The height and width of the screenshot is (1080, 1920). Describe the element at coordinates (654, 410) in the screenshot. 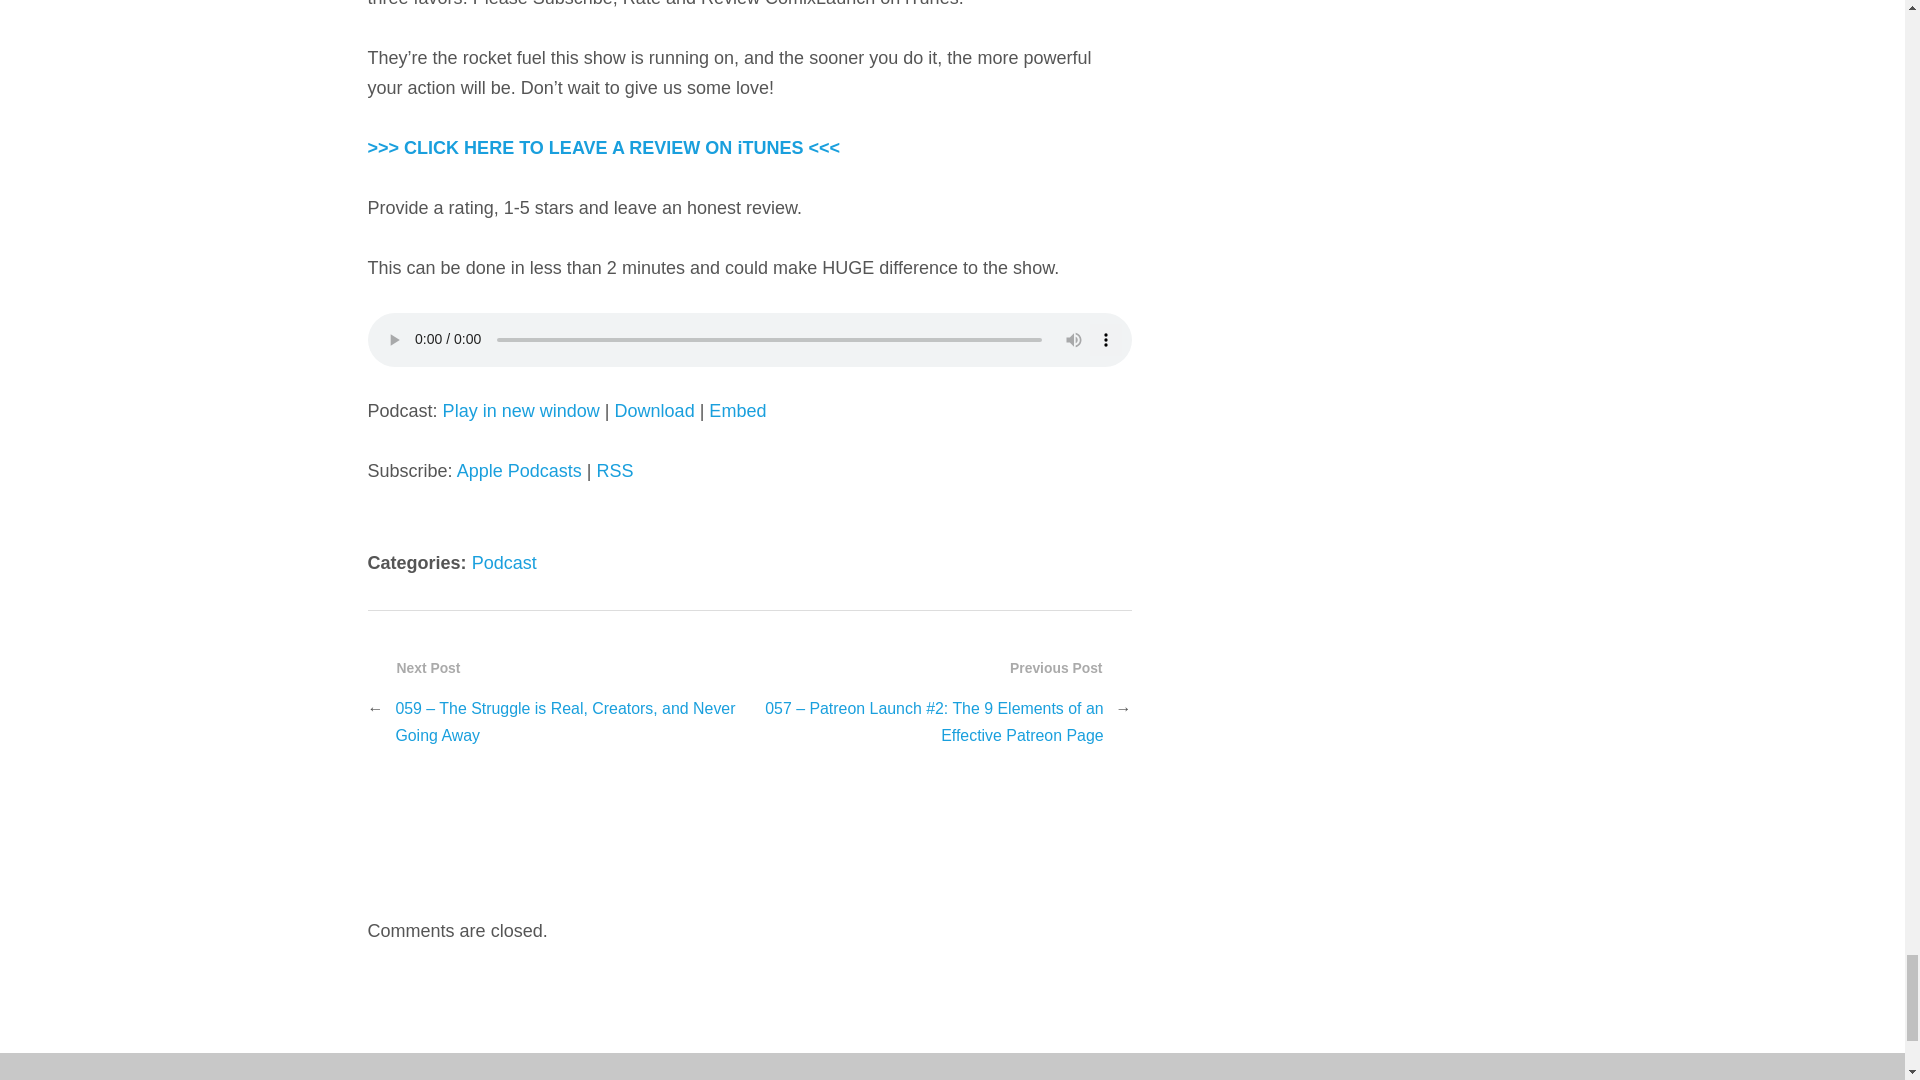

I see `Download` at that location.